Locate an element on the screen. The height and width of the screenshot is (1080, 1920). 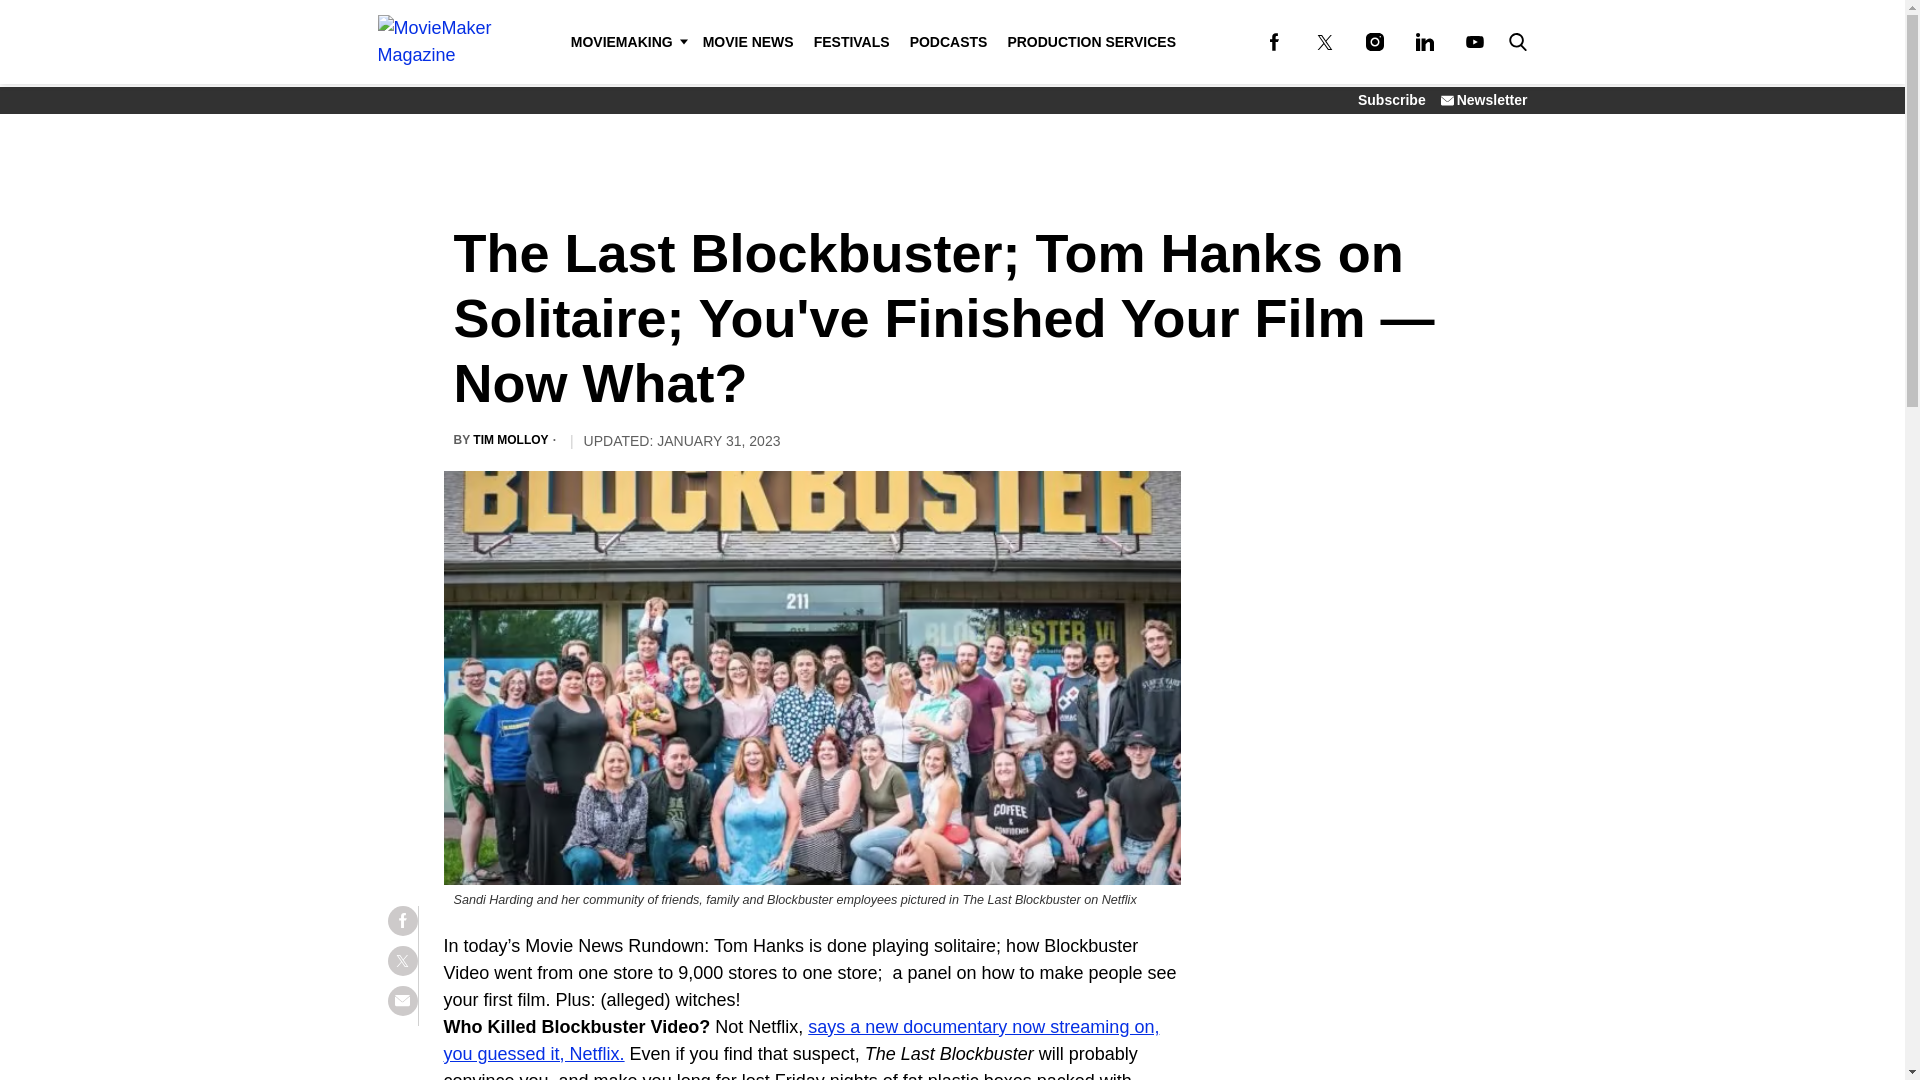
MOVIEMAKING is located at coordinates (626, 42).